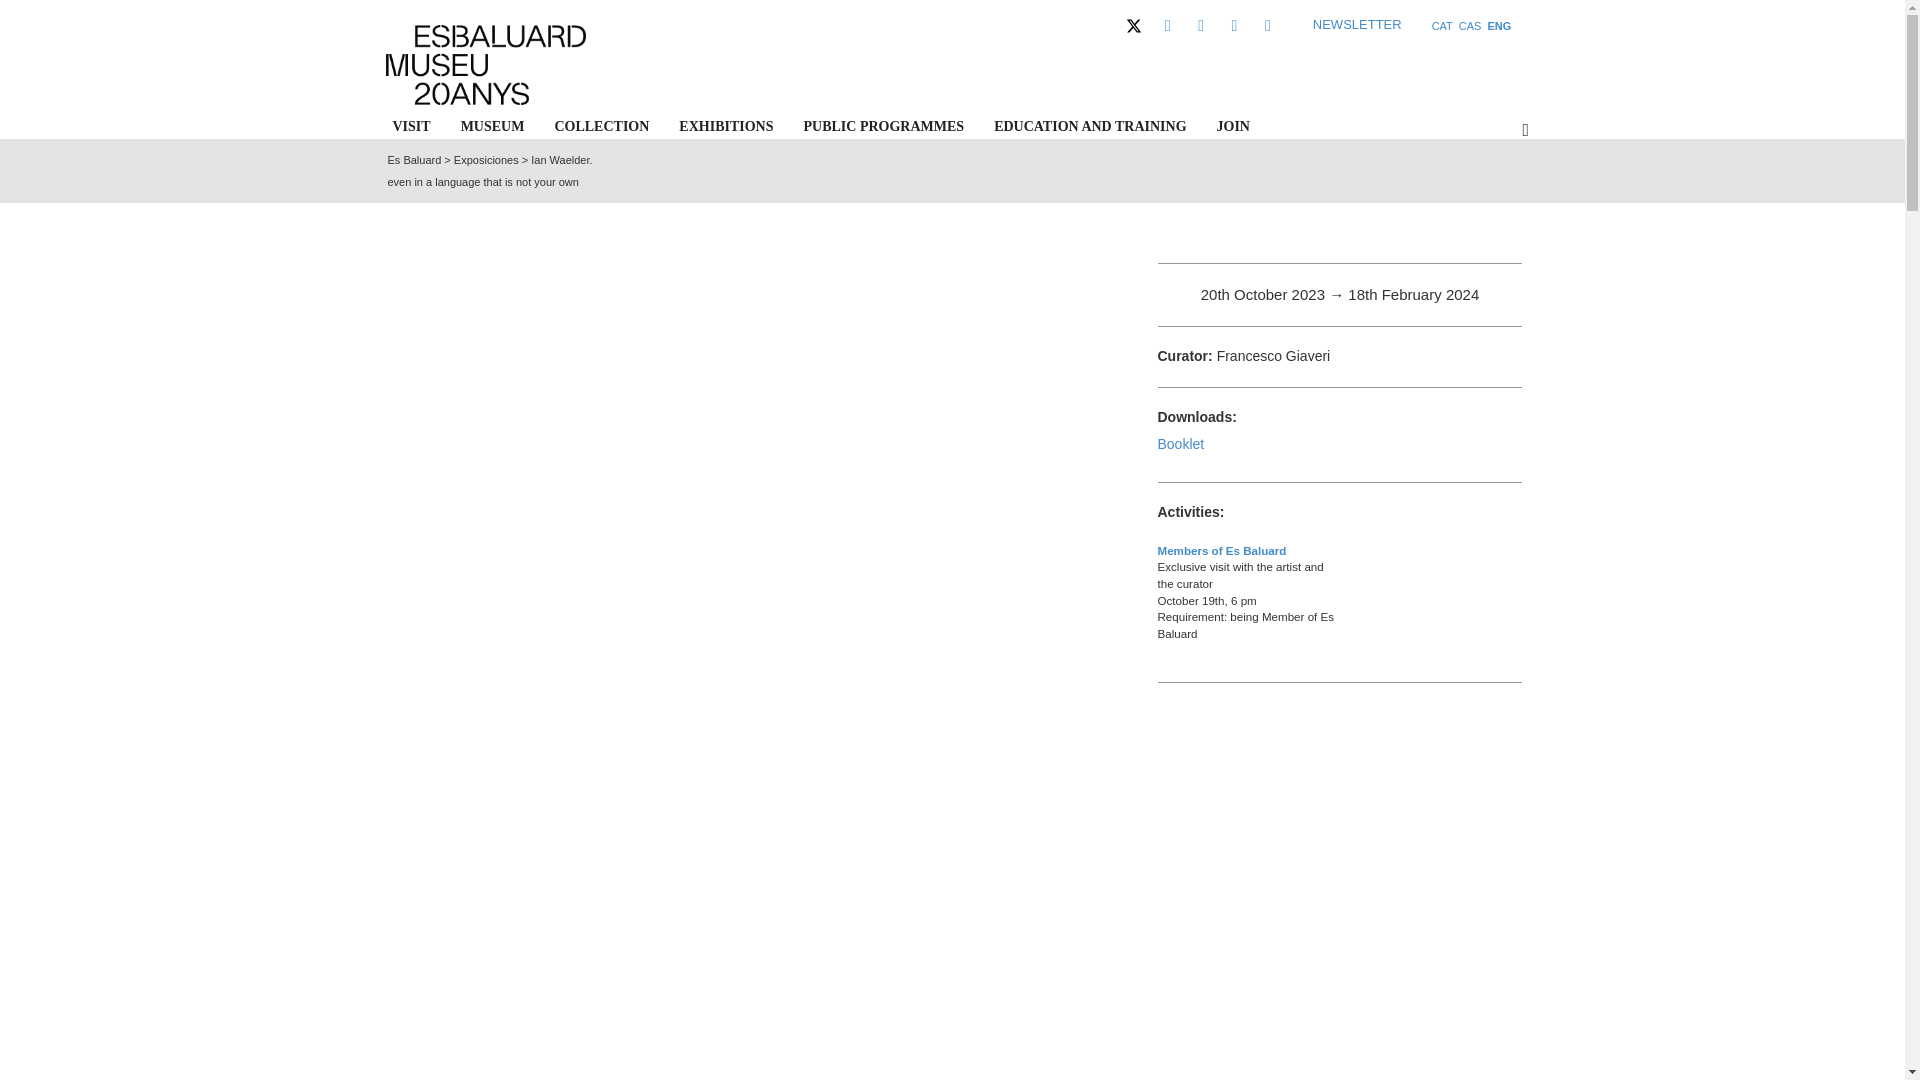  What do you see at coordinates (486, 160) in the screenshot?
I see `Ir a Exposiciones.` at bounding box center [486, 160].